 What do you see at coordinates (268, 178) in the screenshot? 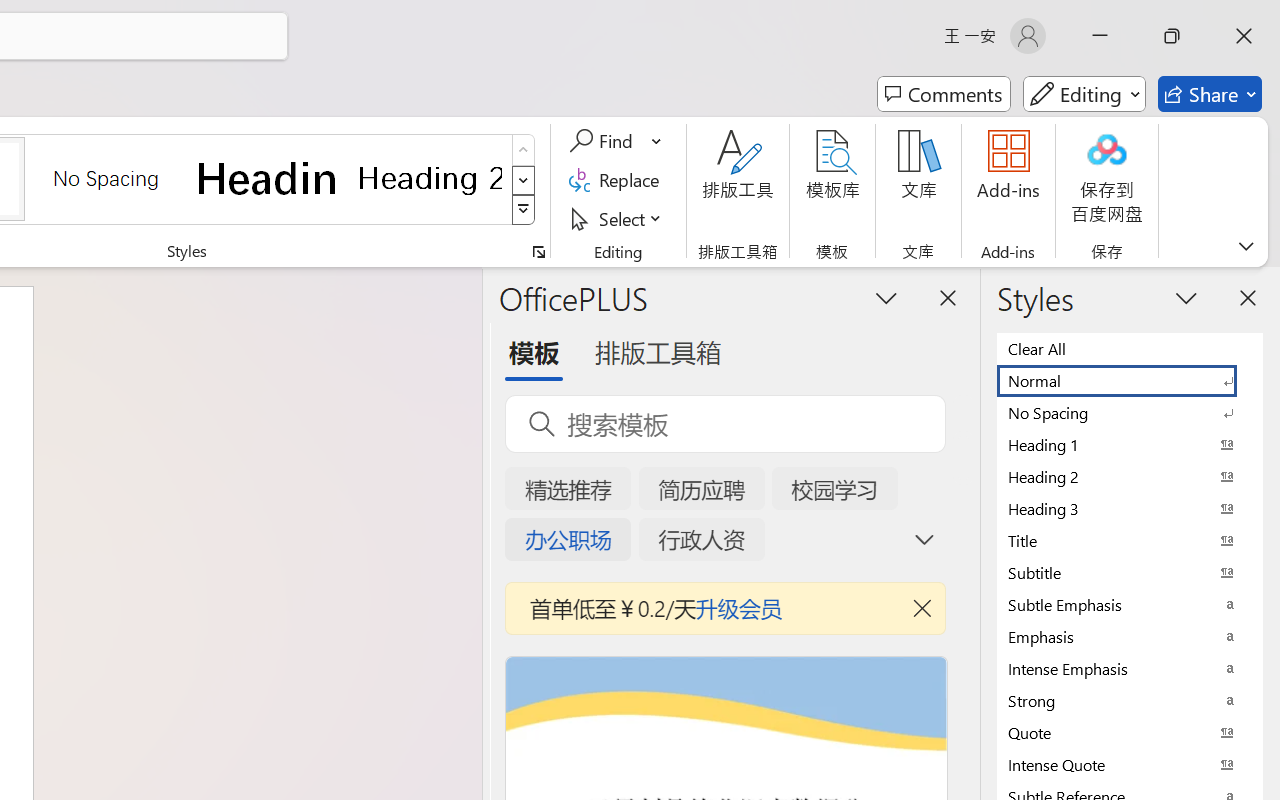
I see `Heading 1` at bounding box center [268, 178].